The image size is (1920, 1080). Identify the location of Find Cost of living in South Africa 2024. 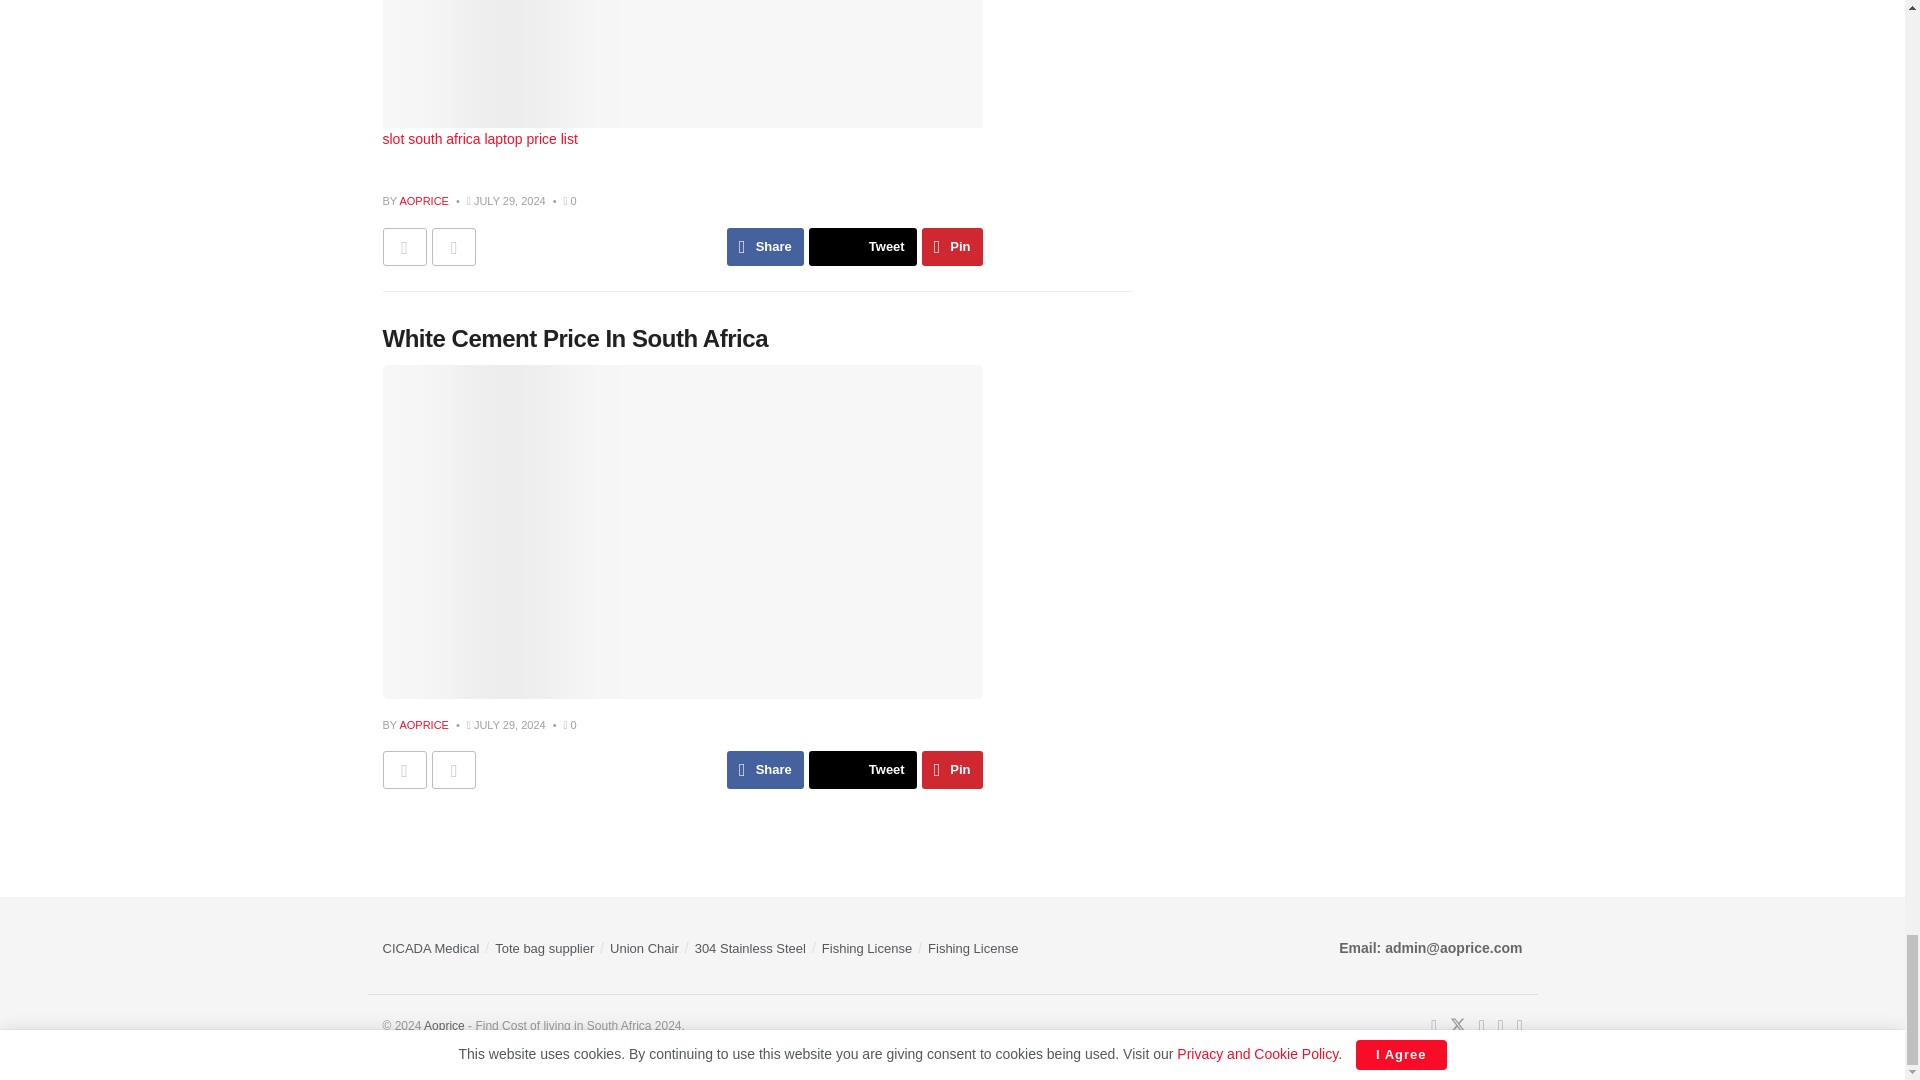
(444, 1026).